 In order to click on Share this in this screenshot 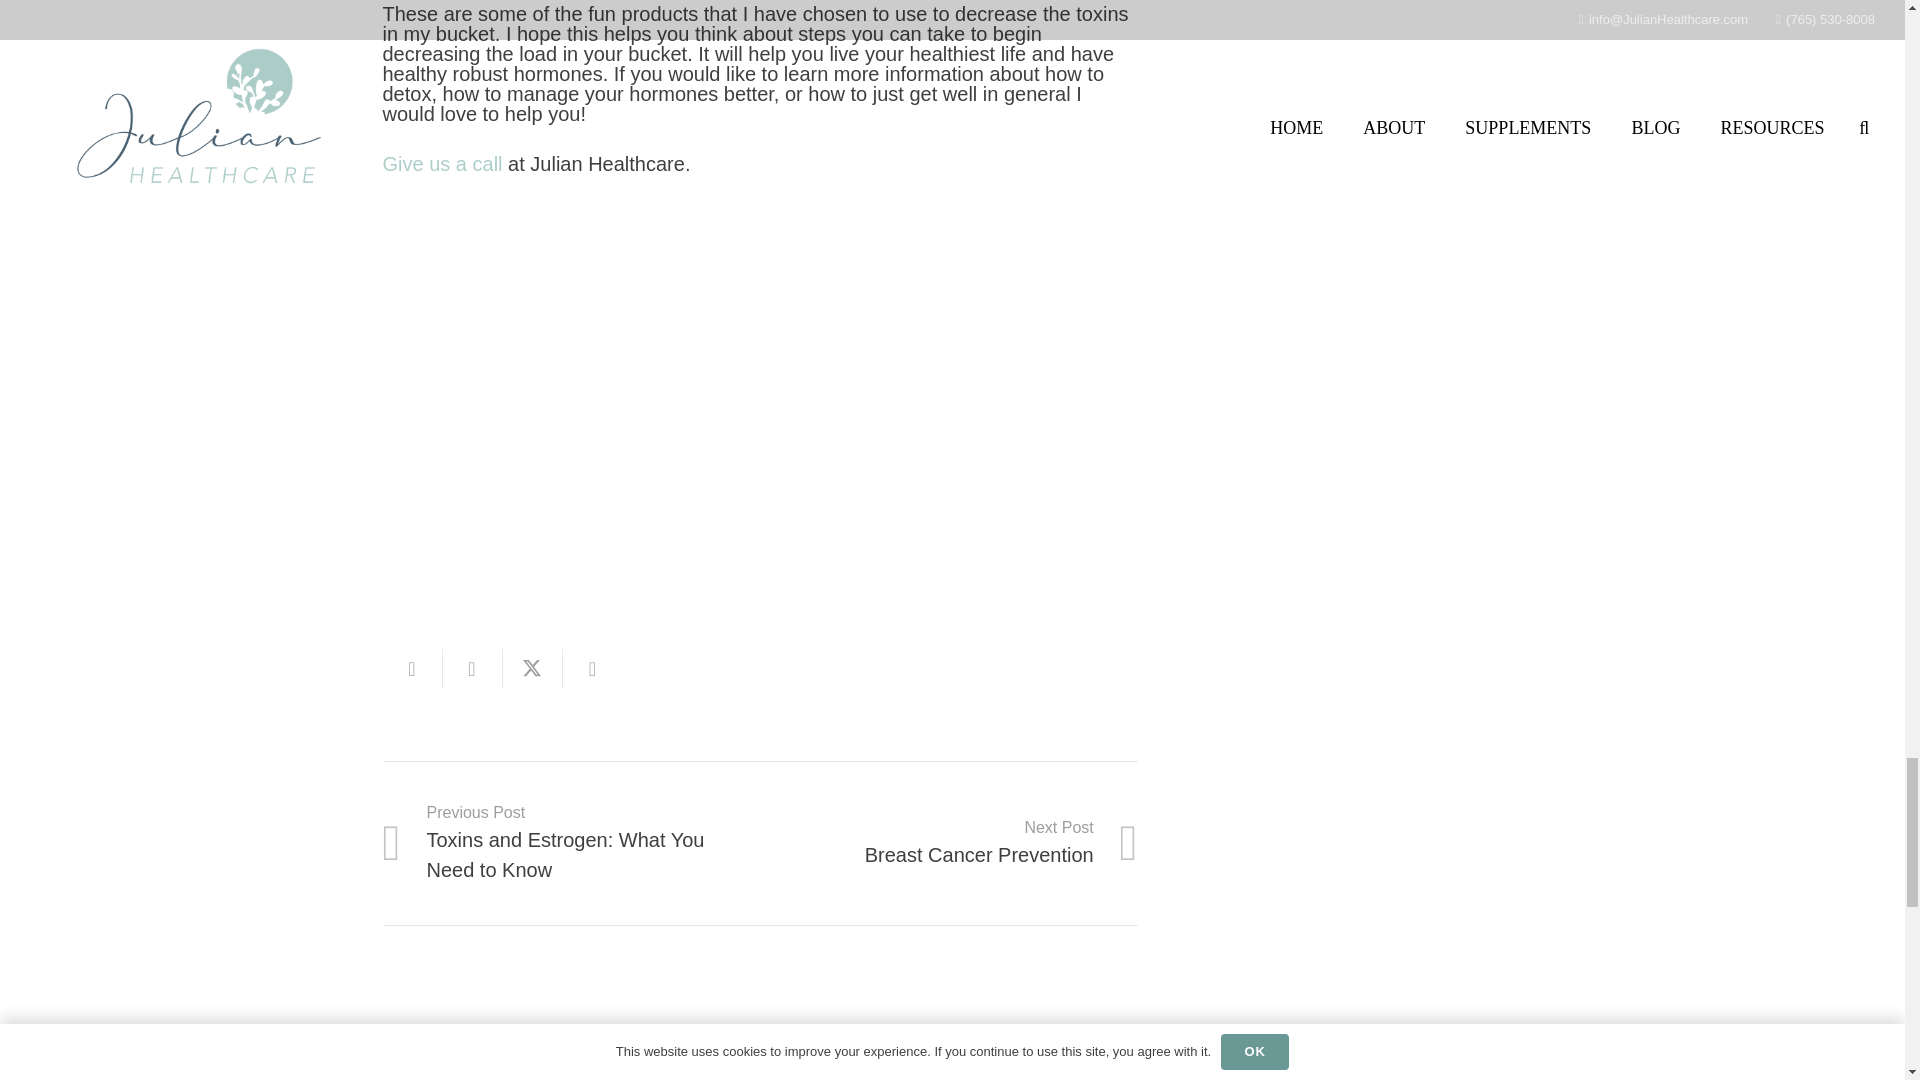, I will do `click(592, 669)`.